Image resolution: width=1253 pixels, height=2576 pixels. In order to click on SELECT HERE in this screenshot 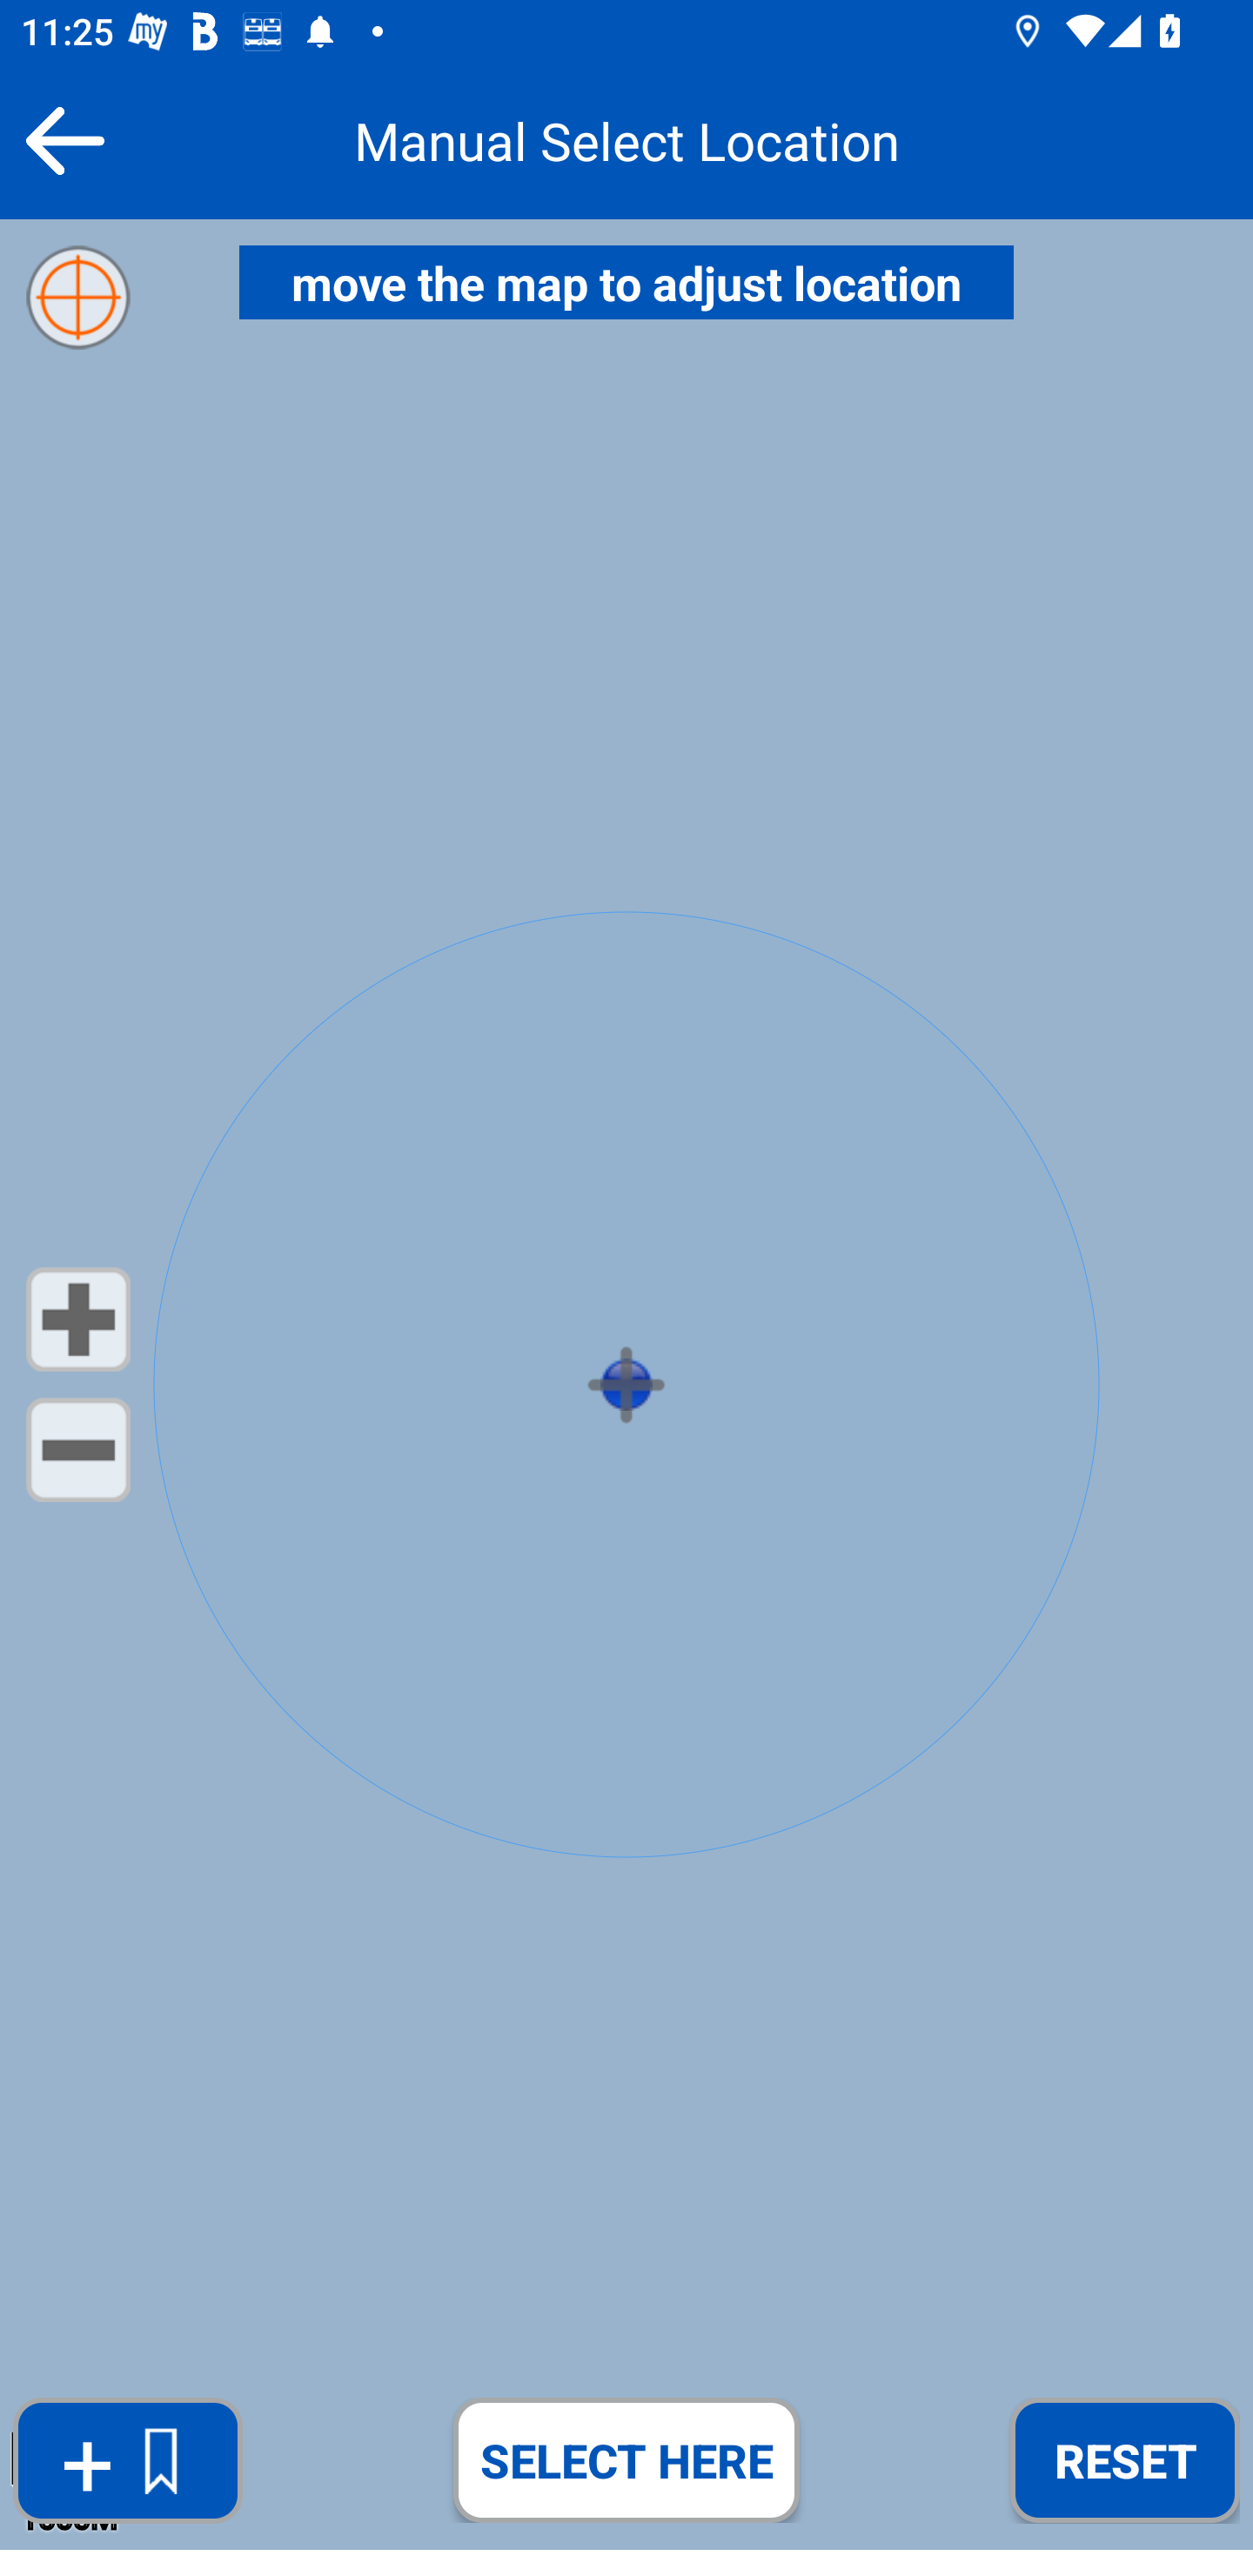, I will do `click(626, 2459)`.